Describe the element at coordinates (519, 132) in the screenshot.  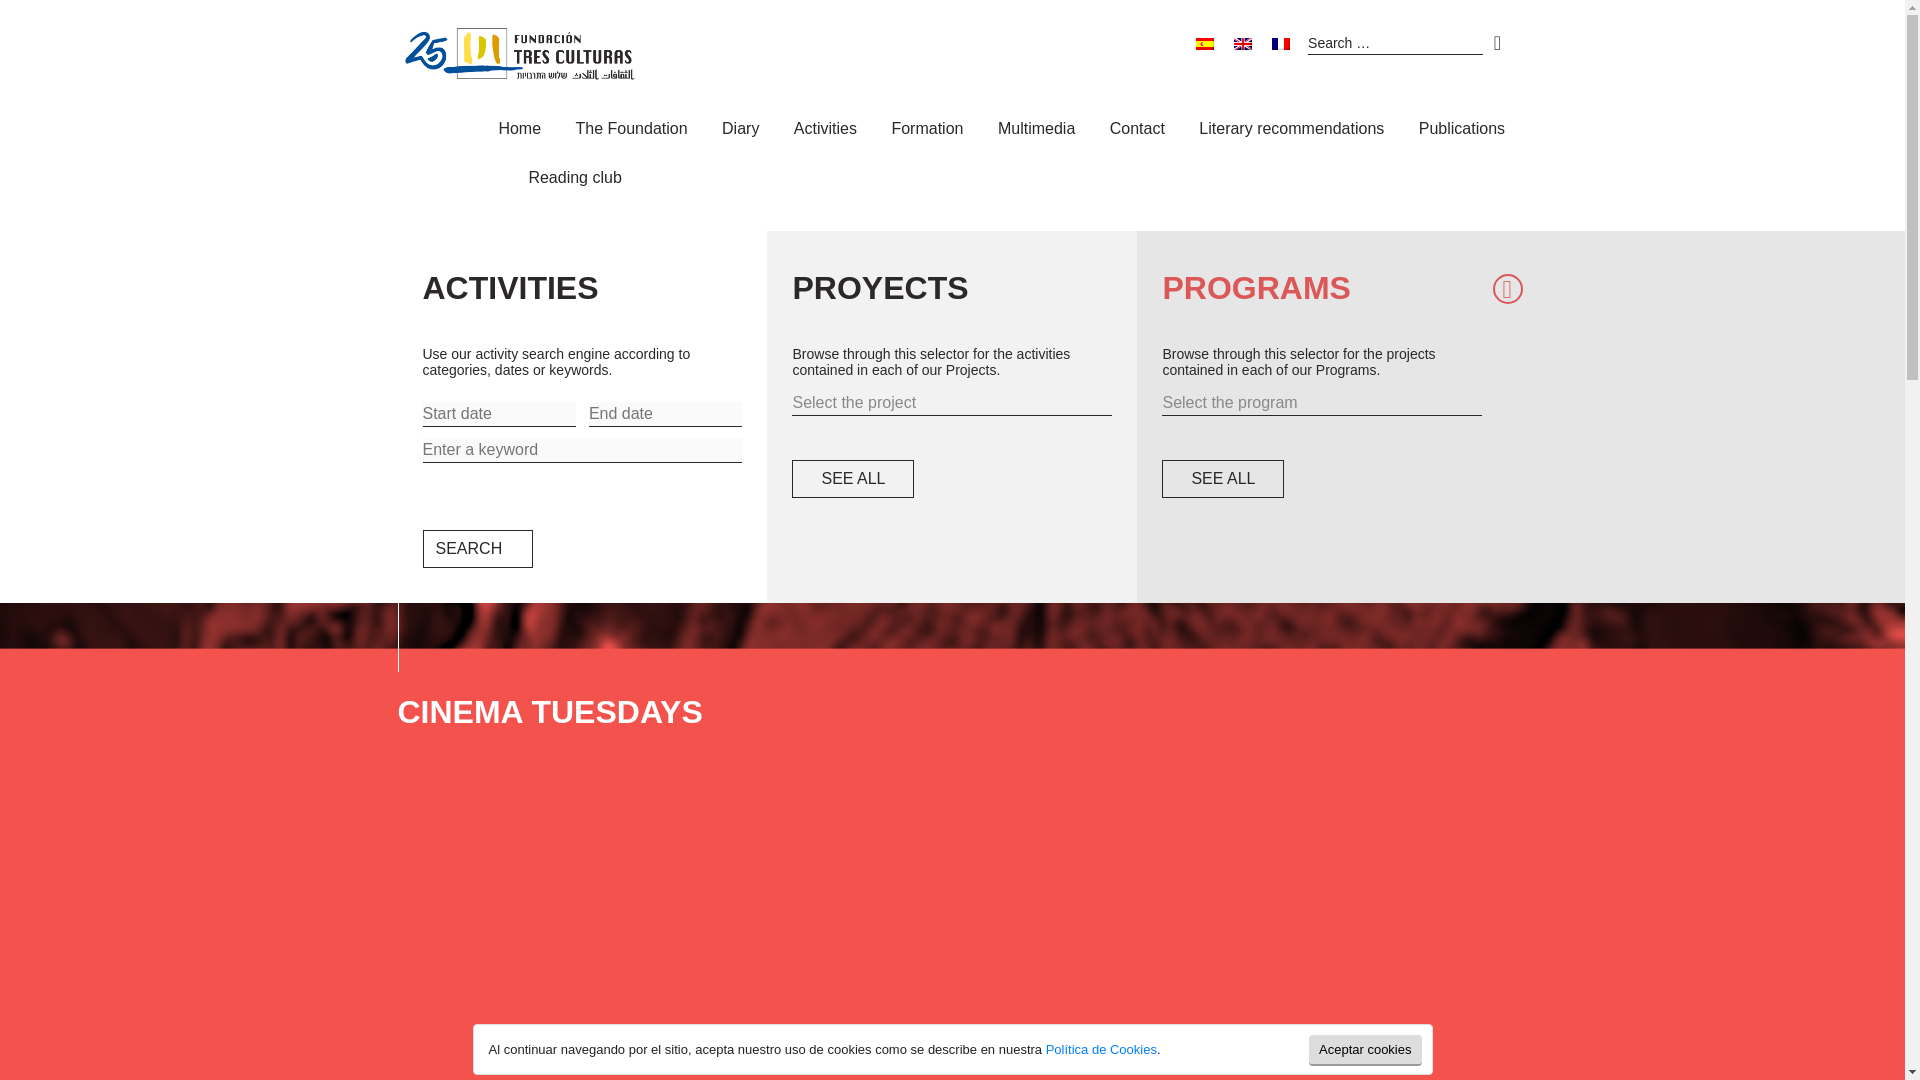
I see `Home` at that location.